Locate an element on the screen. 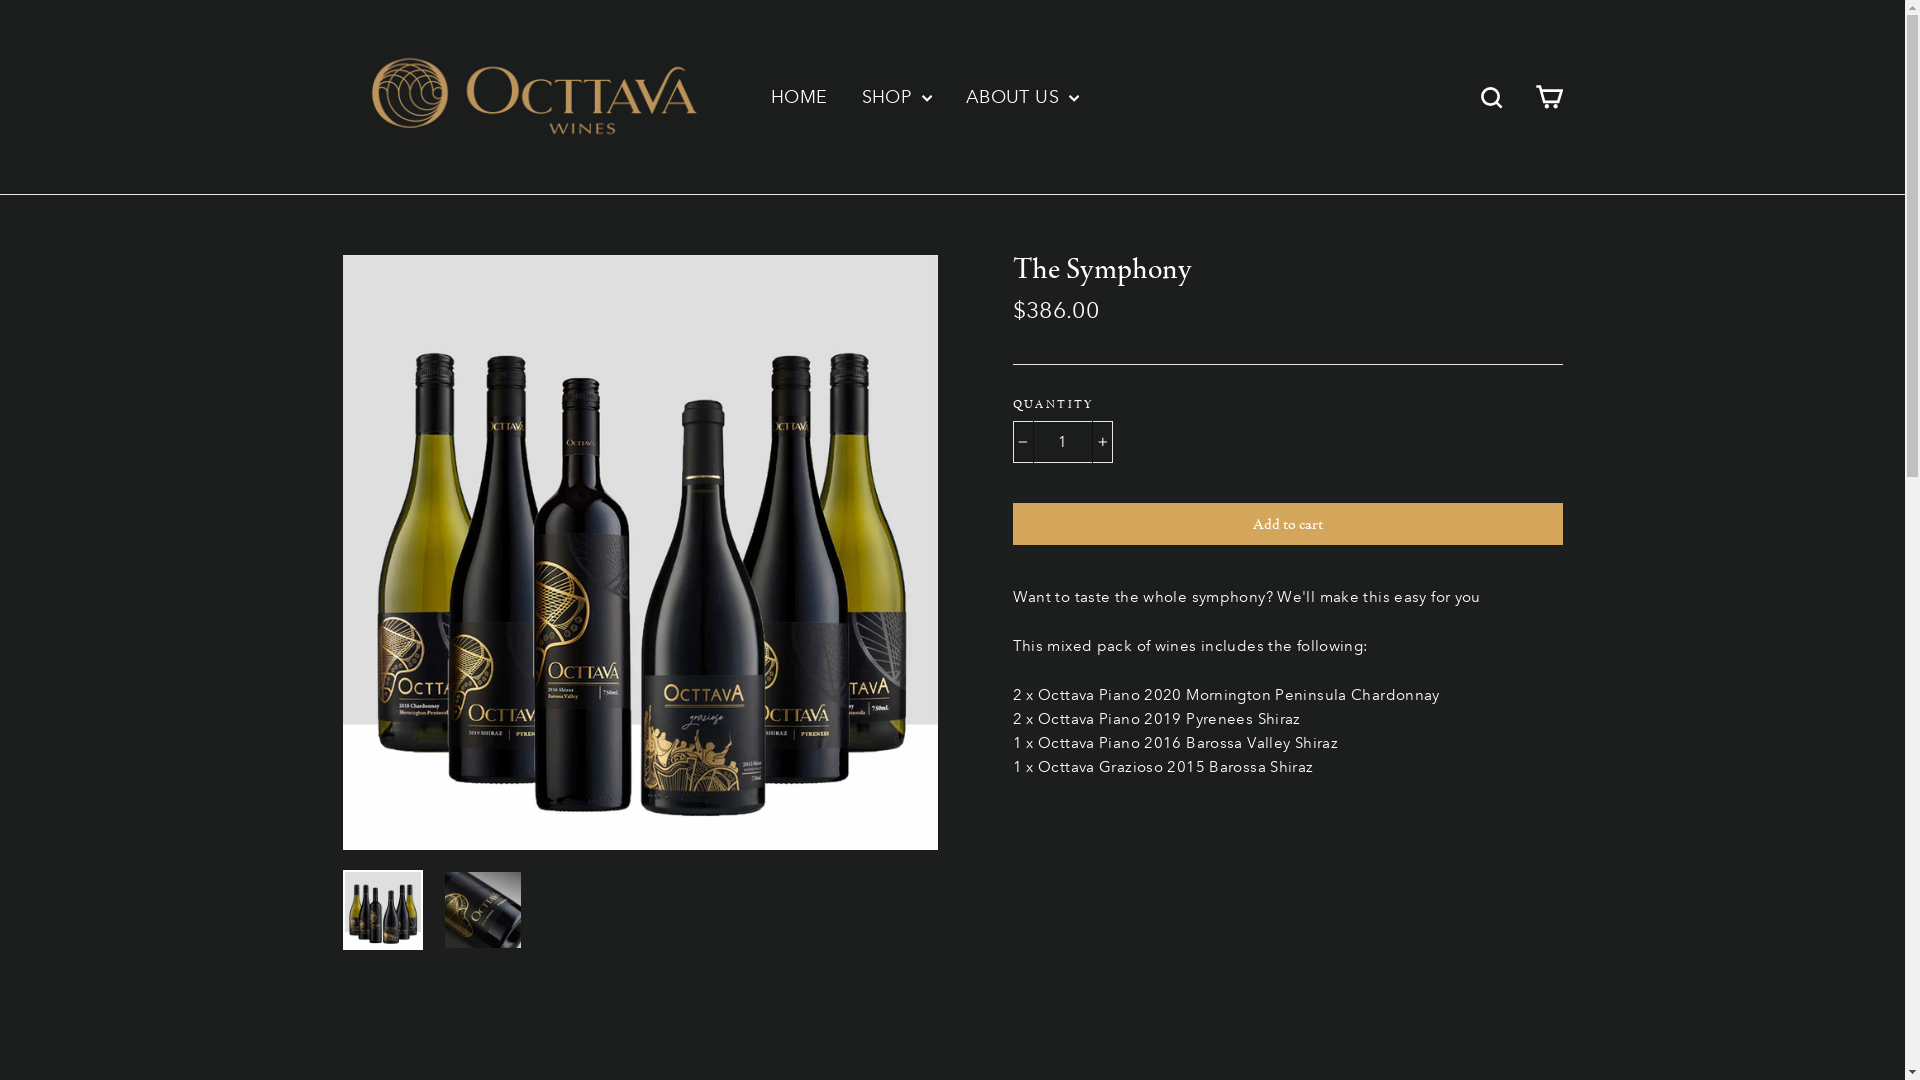  ABOUT US is located at coordinates (1022, 97).